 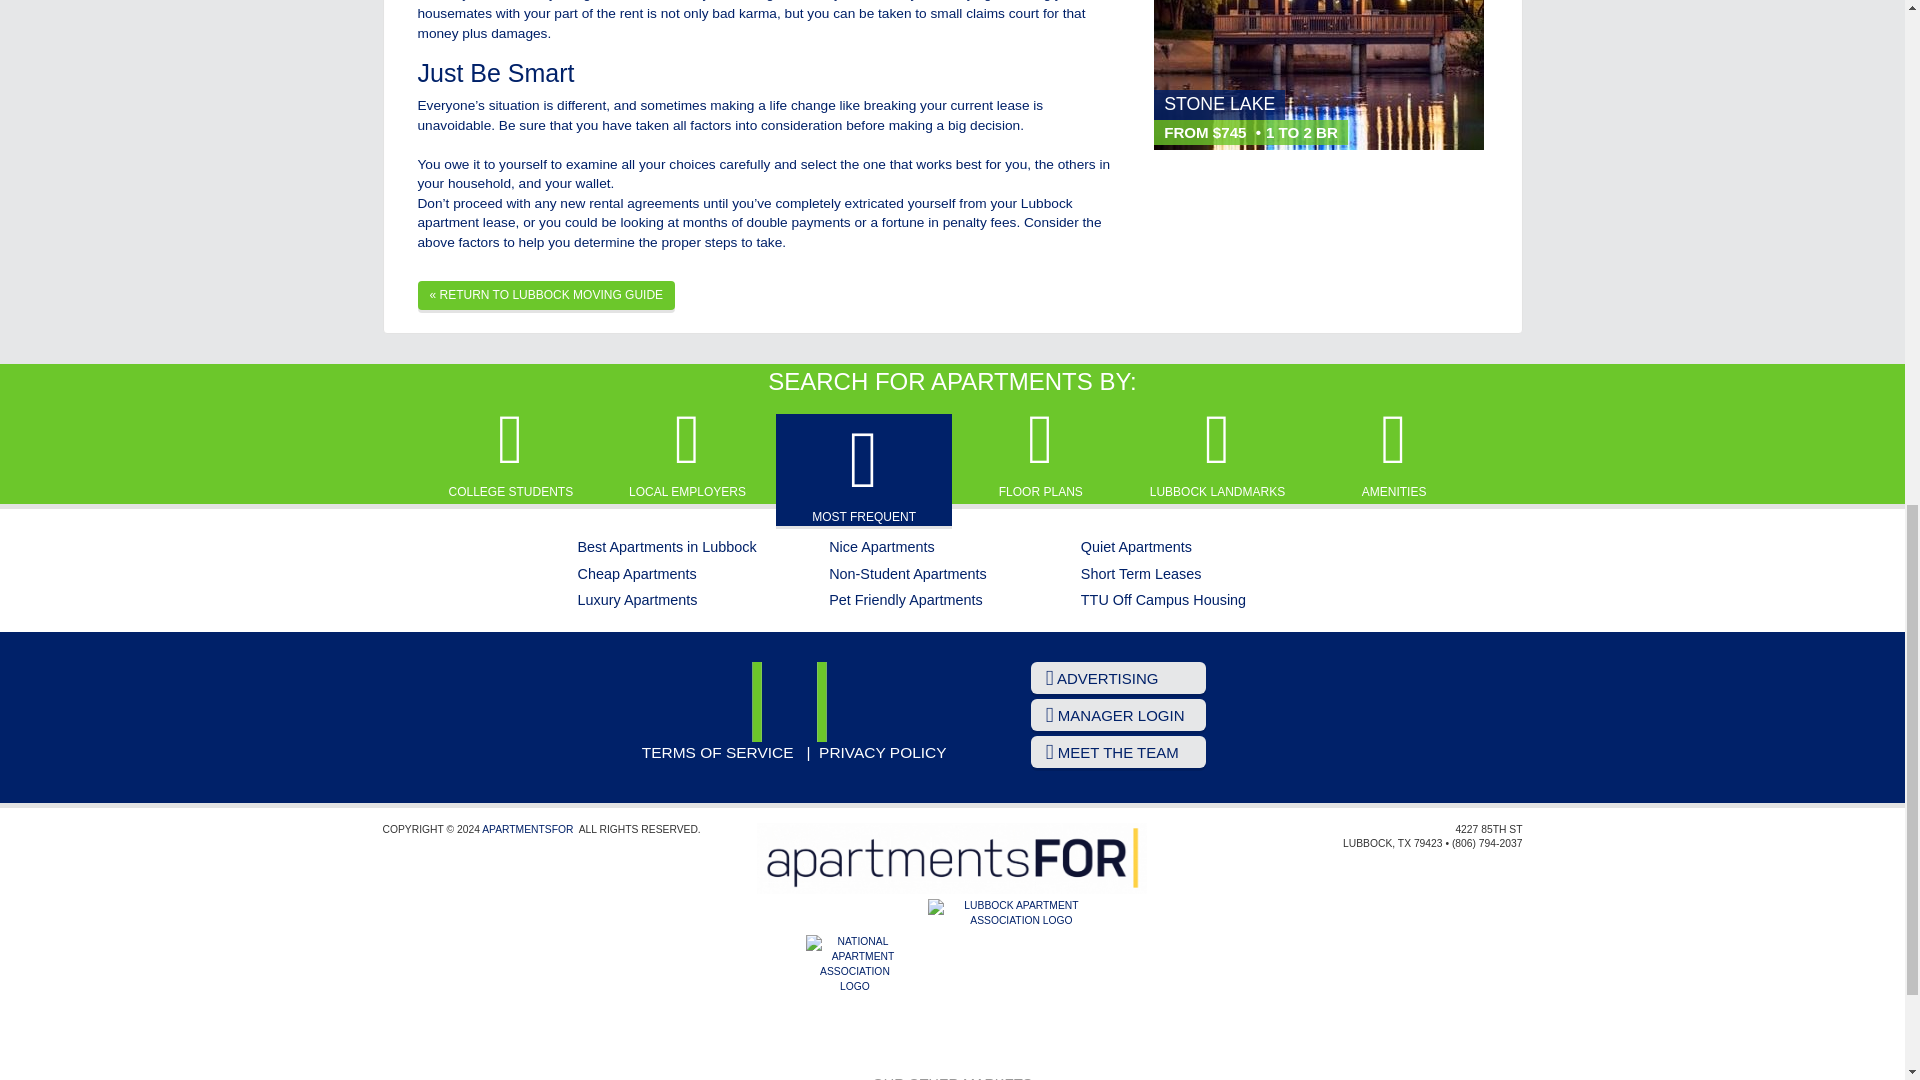 I want to click on LOCAL EMPLOYERS, so click(x=686, y=452).